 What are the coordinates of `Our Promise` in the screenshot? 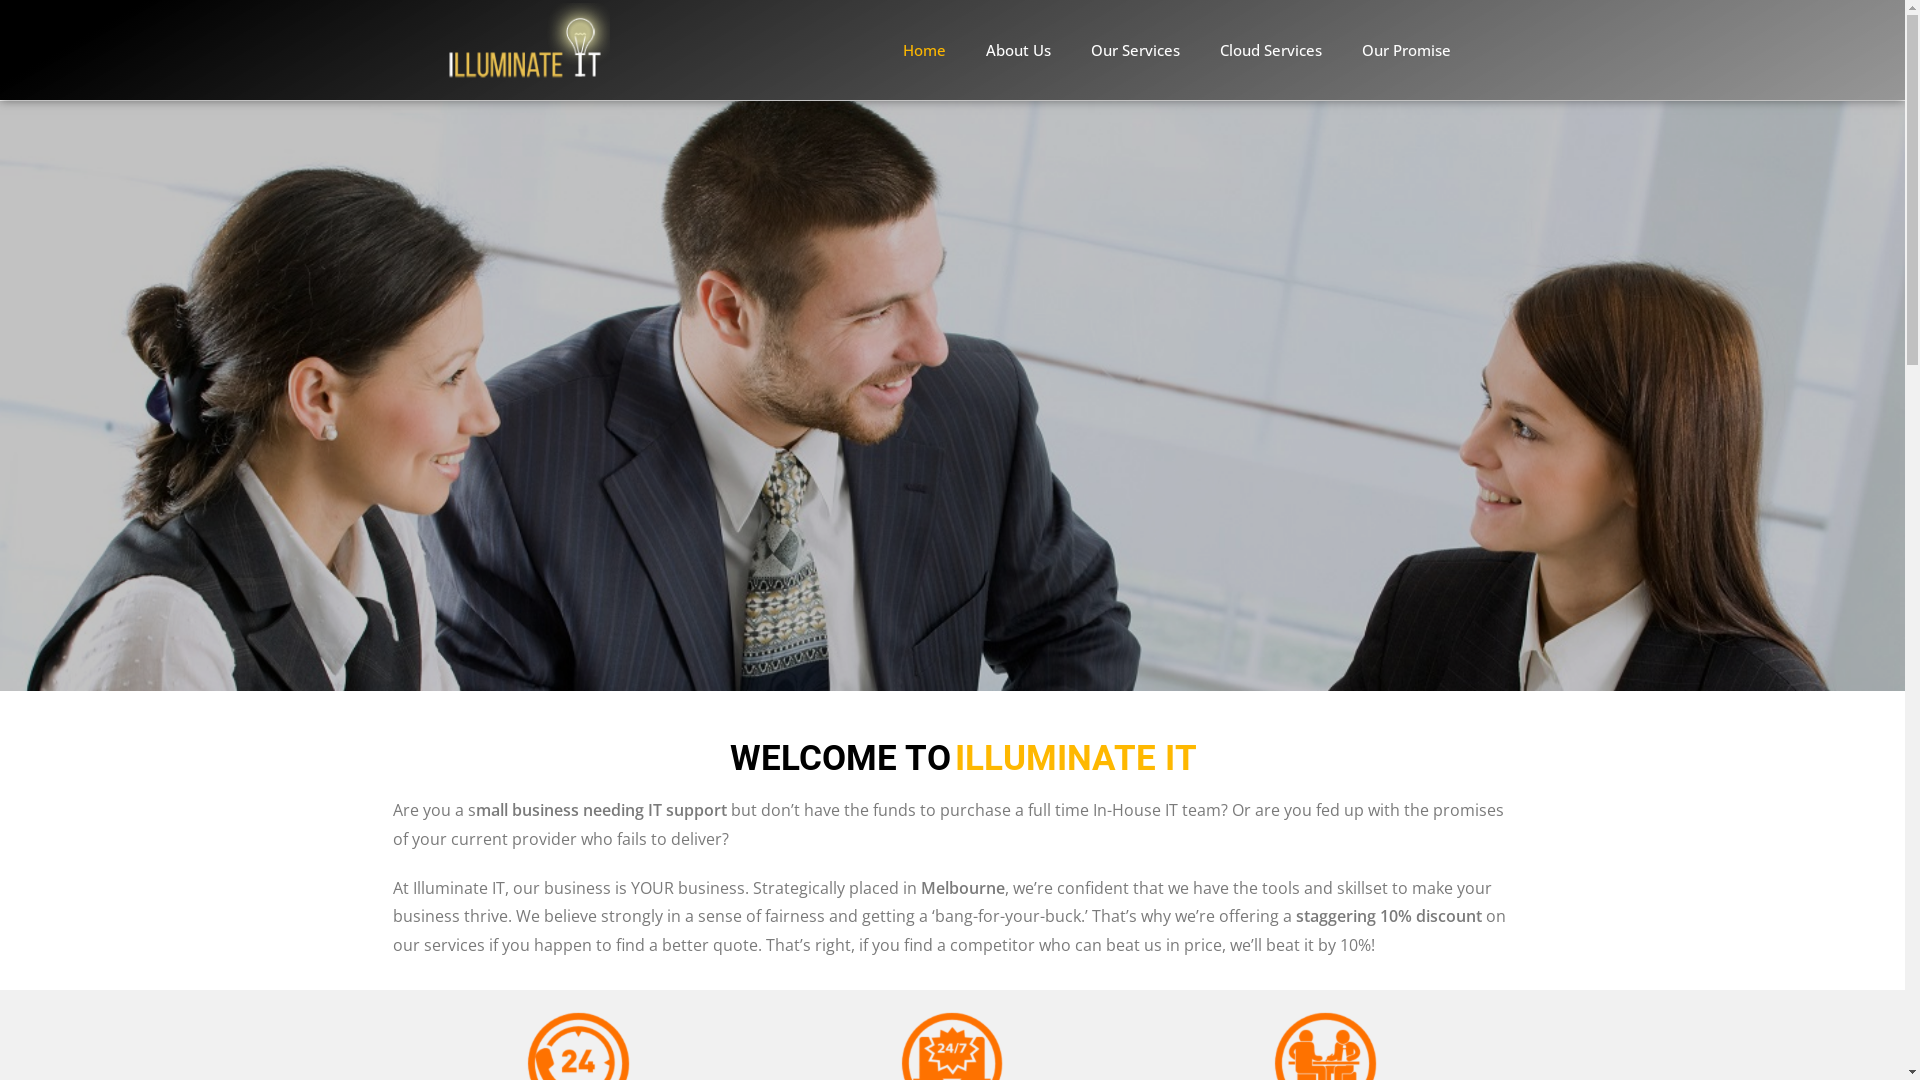 It's located at (1406, 50).